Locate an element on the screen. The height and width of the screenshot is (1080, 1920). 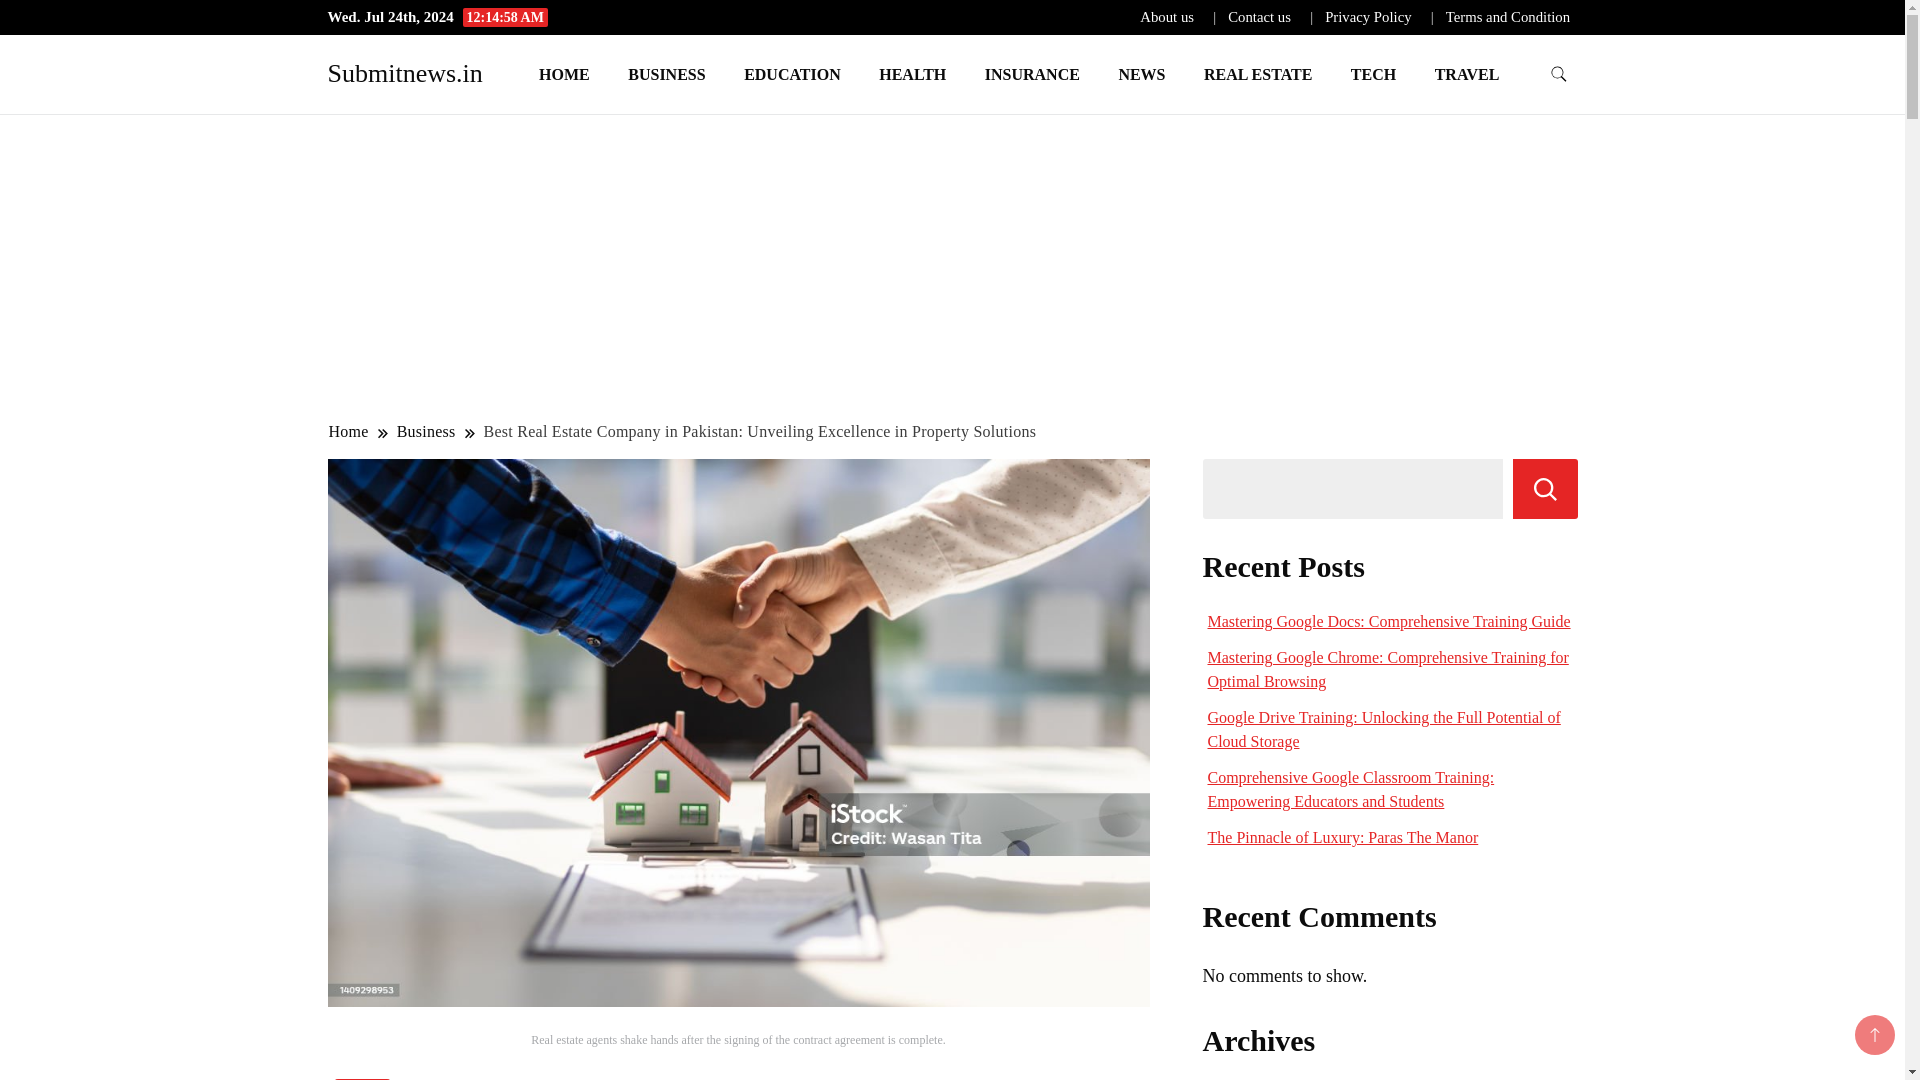
HEALTH is located at coordinates (912, 74).